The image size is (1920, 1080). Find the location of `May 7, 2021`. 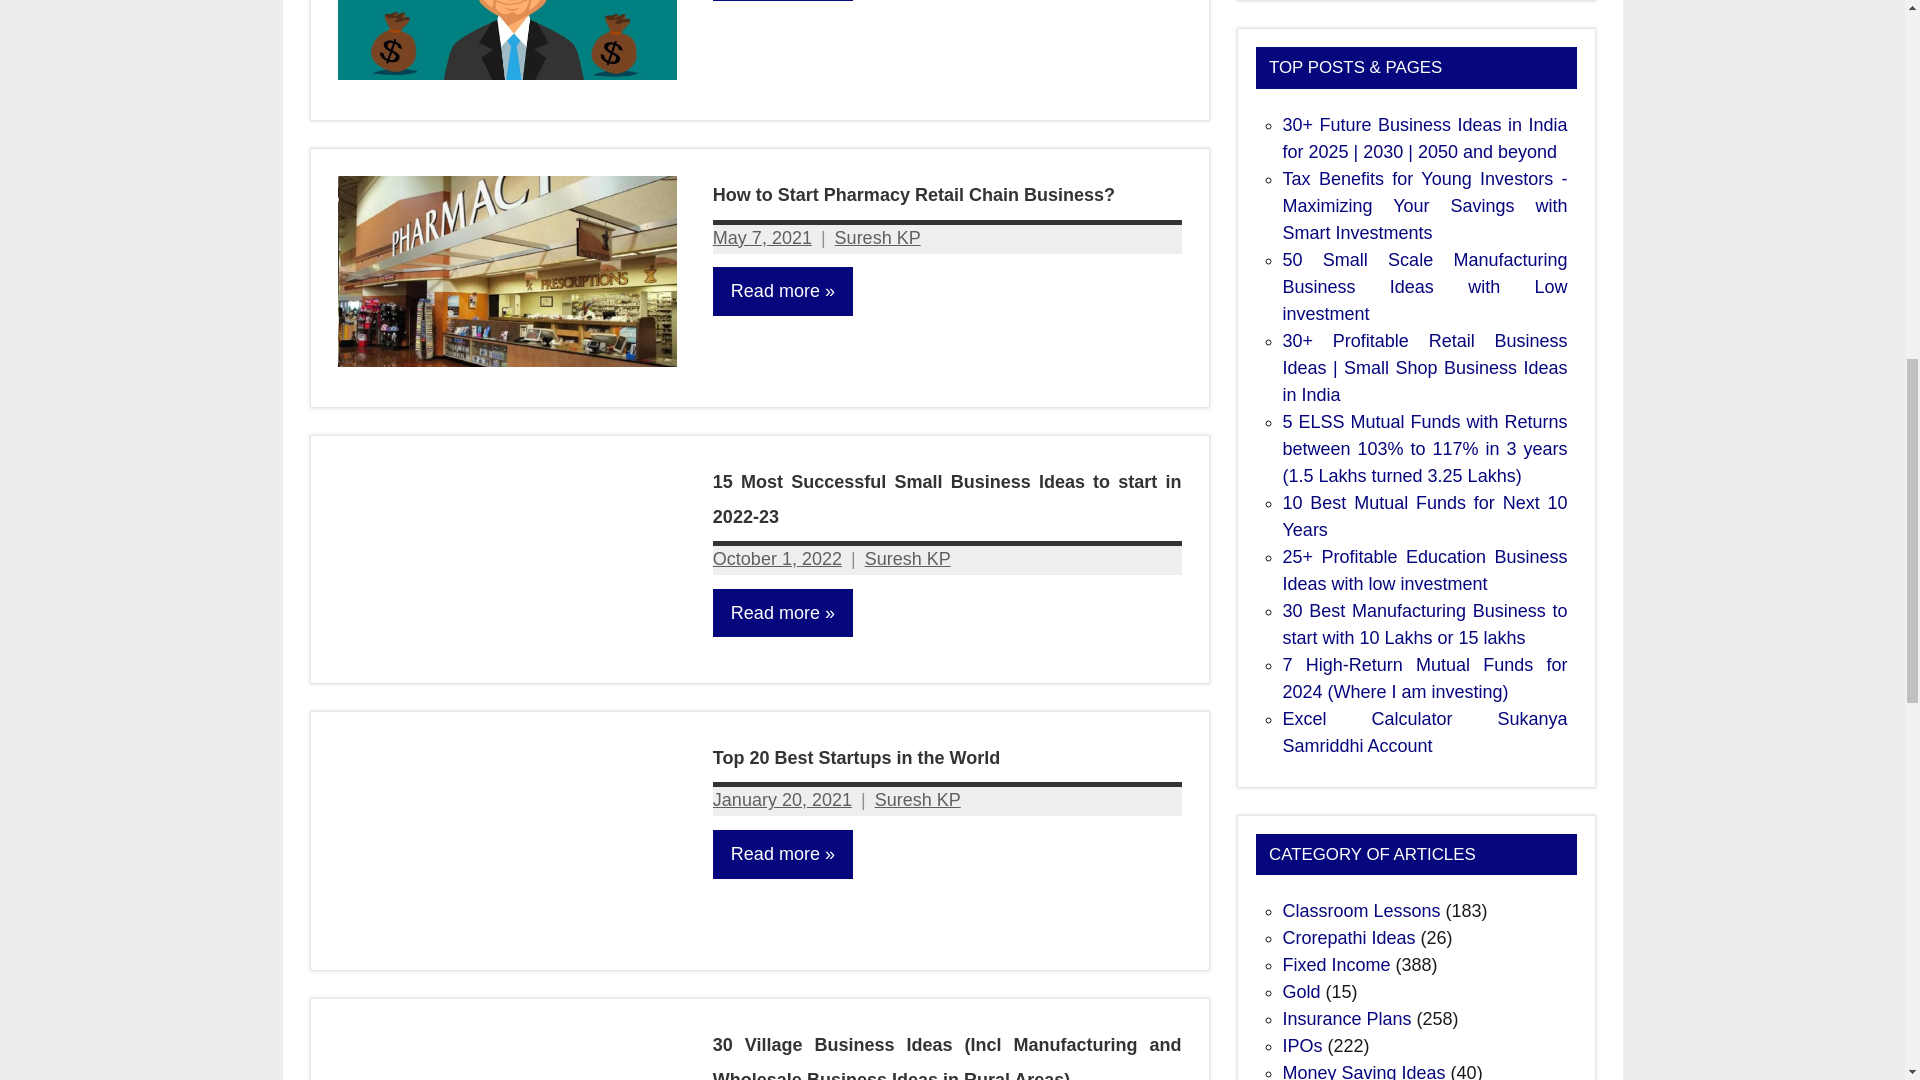

May 7, 2021 is located at coordinates (762, 238).